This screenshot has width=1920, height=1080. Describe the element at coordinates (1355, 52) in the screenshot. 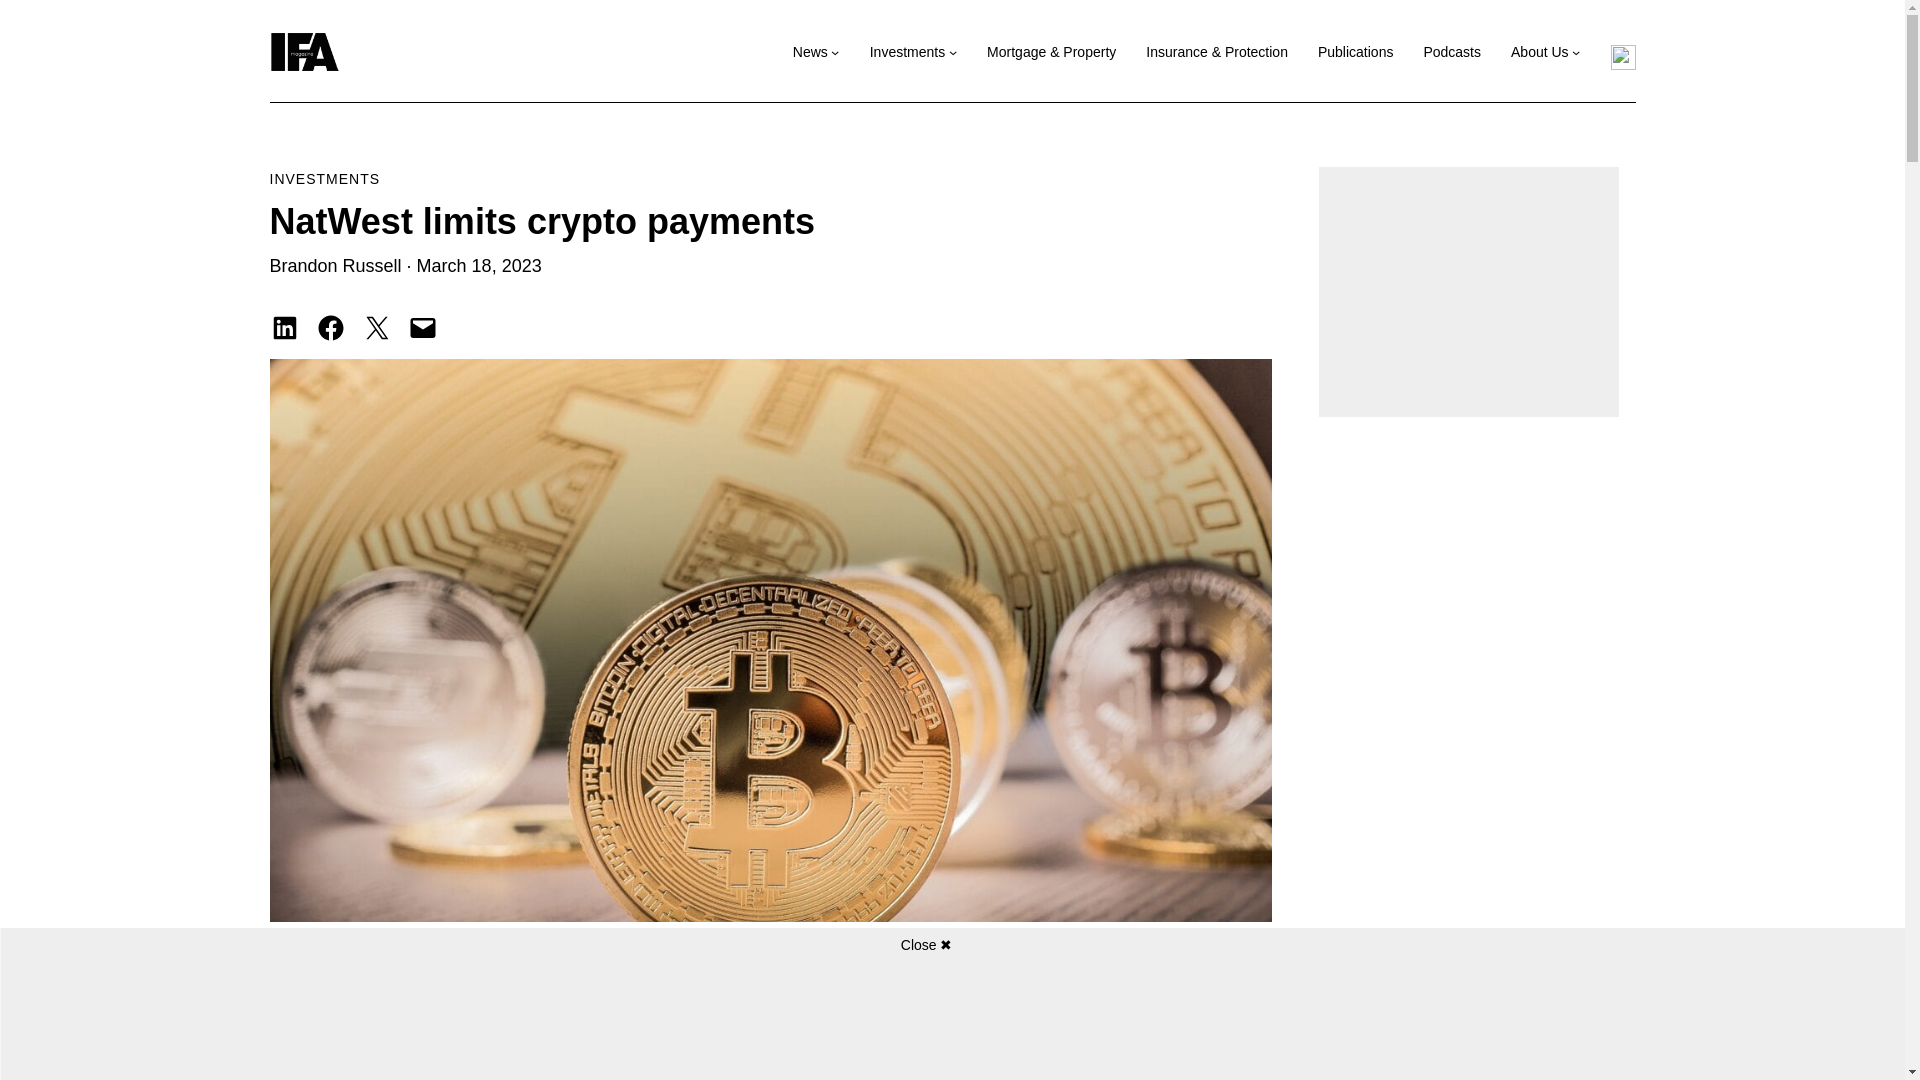

I see `Publications` at that location.